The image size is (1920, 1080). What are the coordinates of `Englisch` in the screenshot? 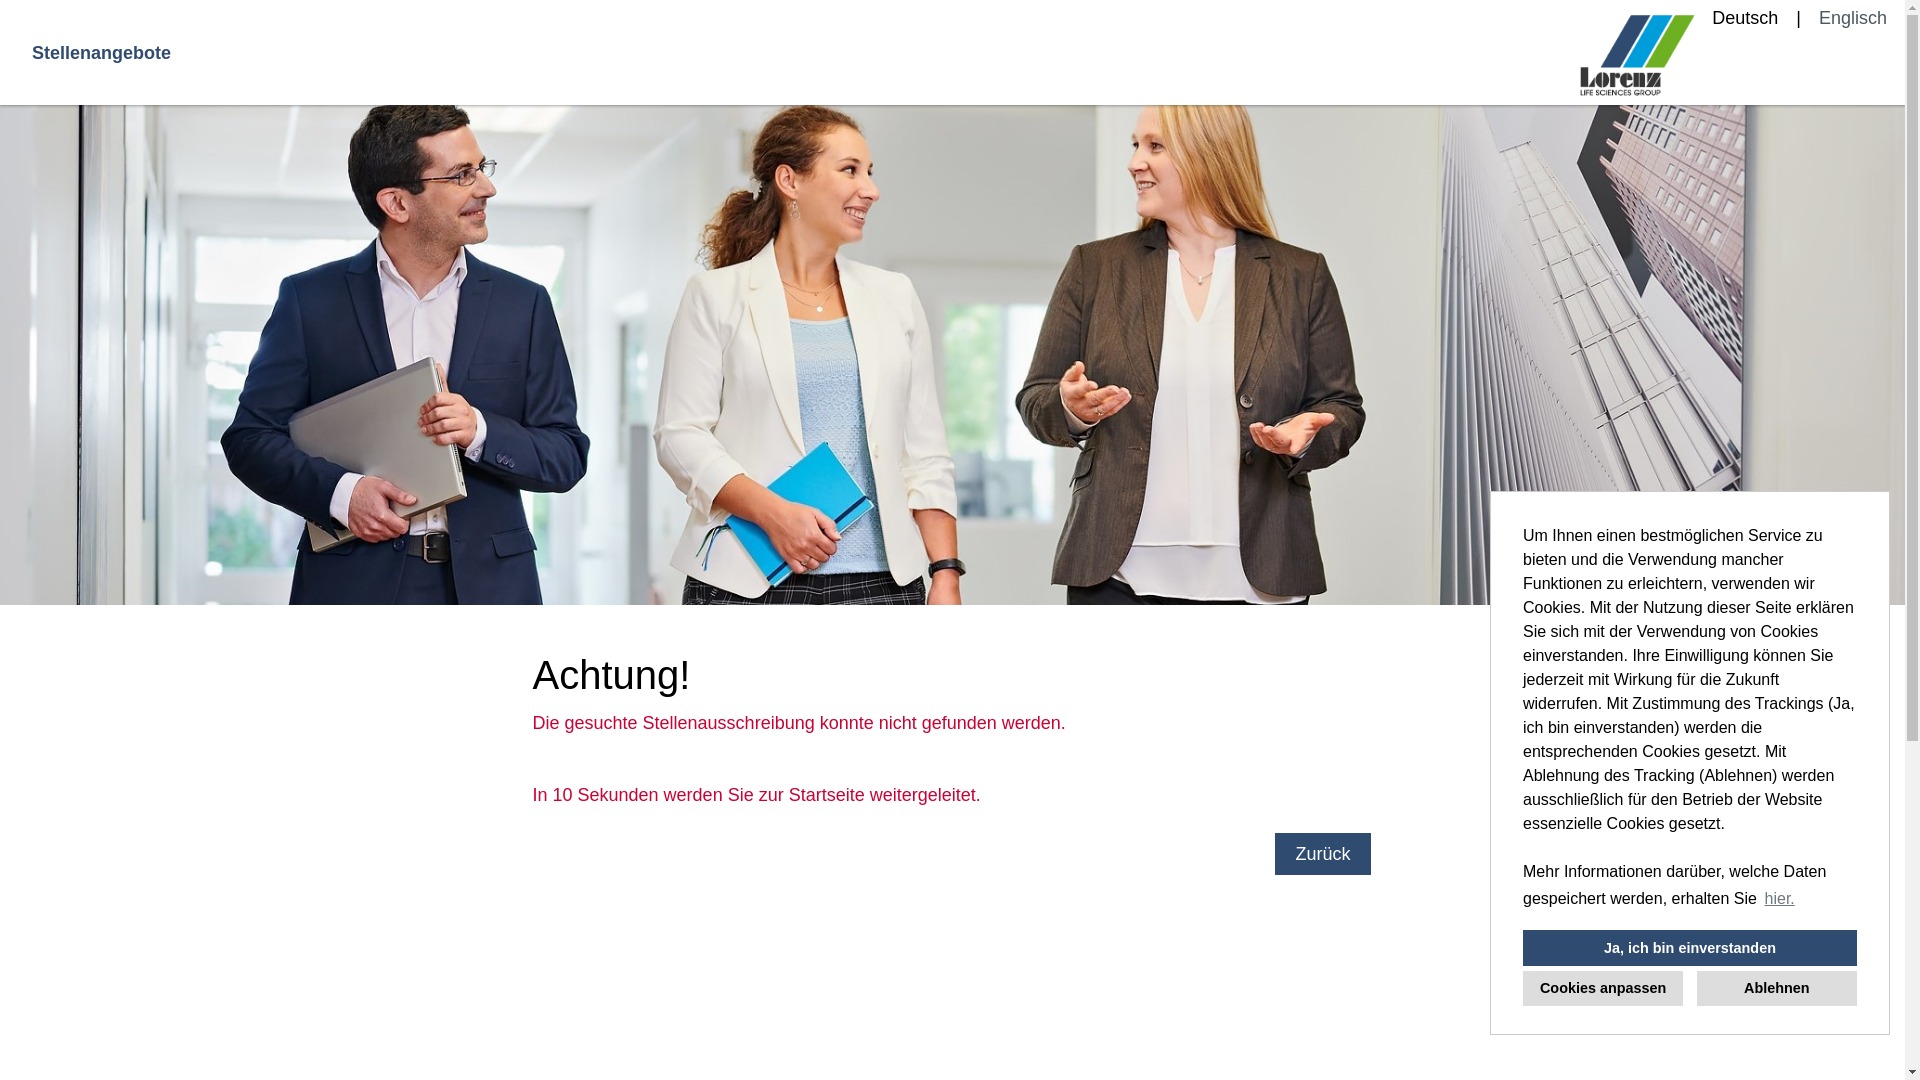 It's located at (1853, 18).